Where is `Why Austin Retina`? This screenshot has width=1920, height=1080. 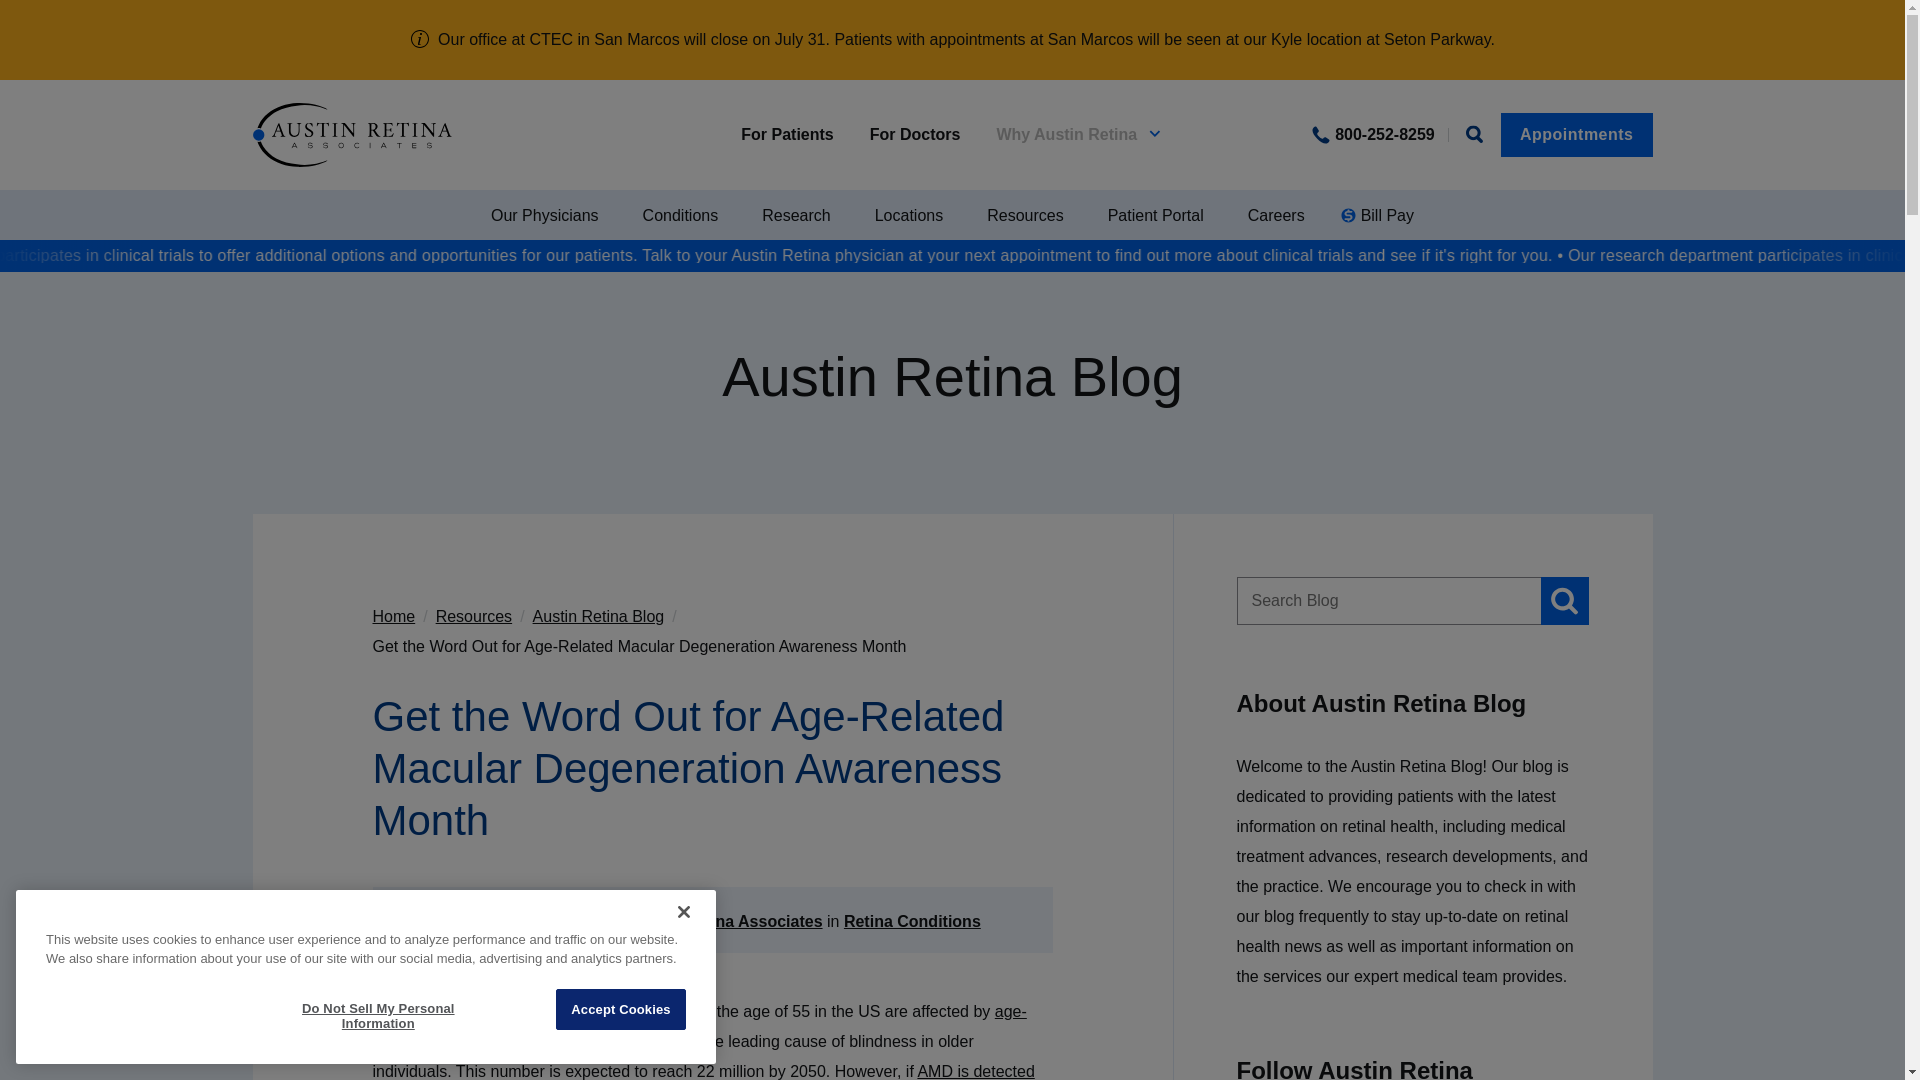 Why Austin Retina is located at coordinates (1078, 134).